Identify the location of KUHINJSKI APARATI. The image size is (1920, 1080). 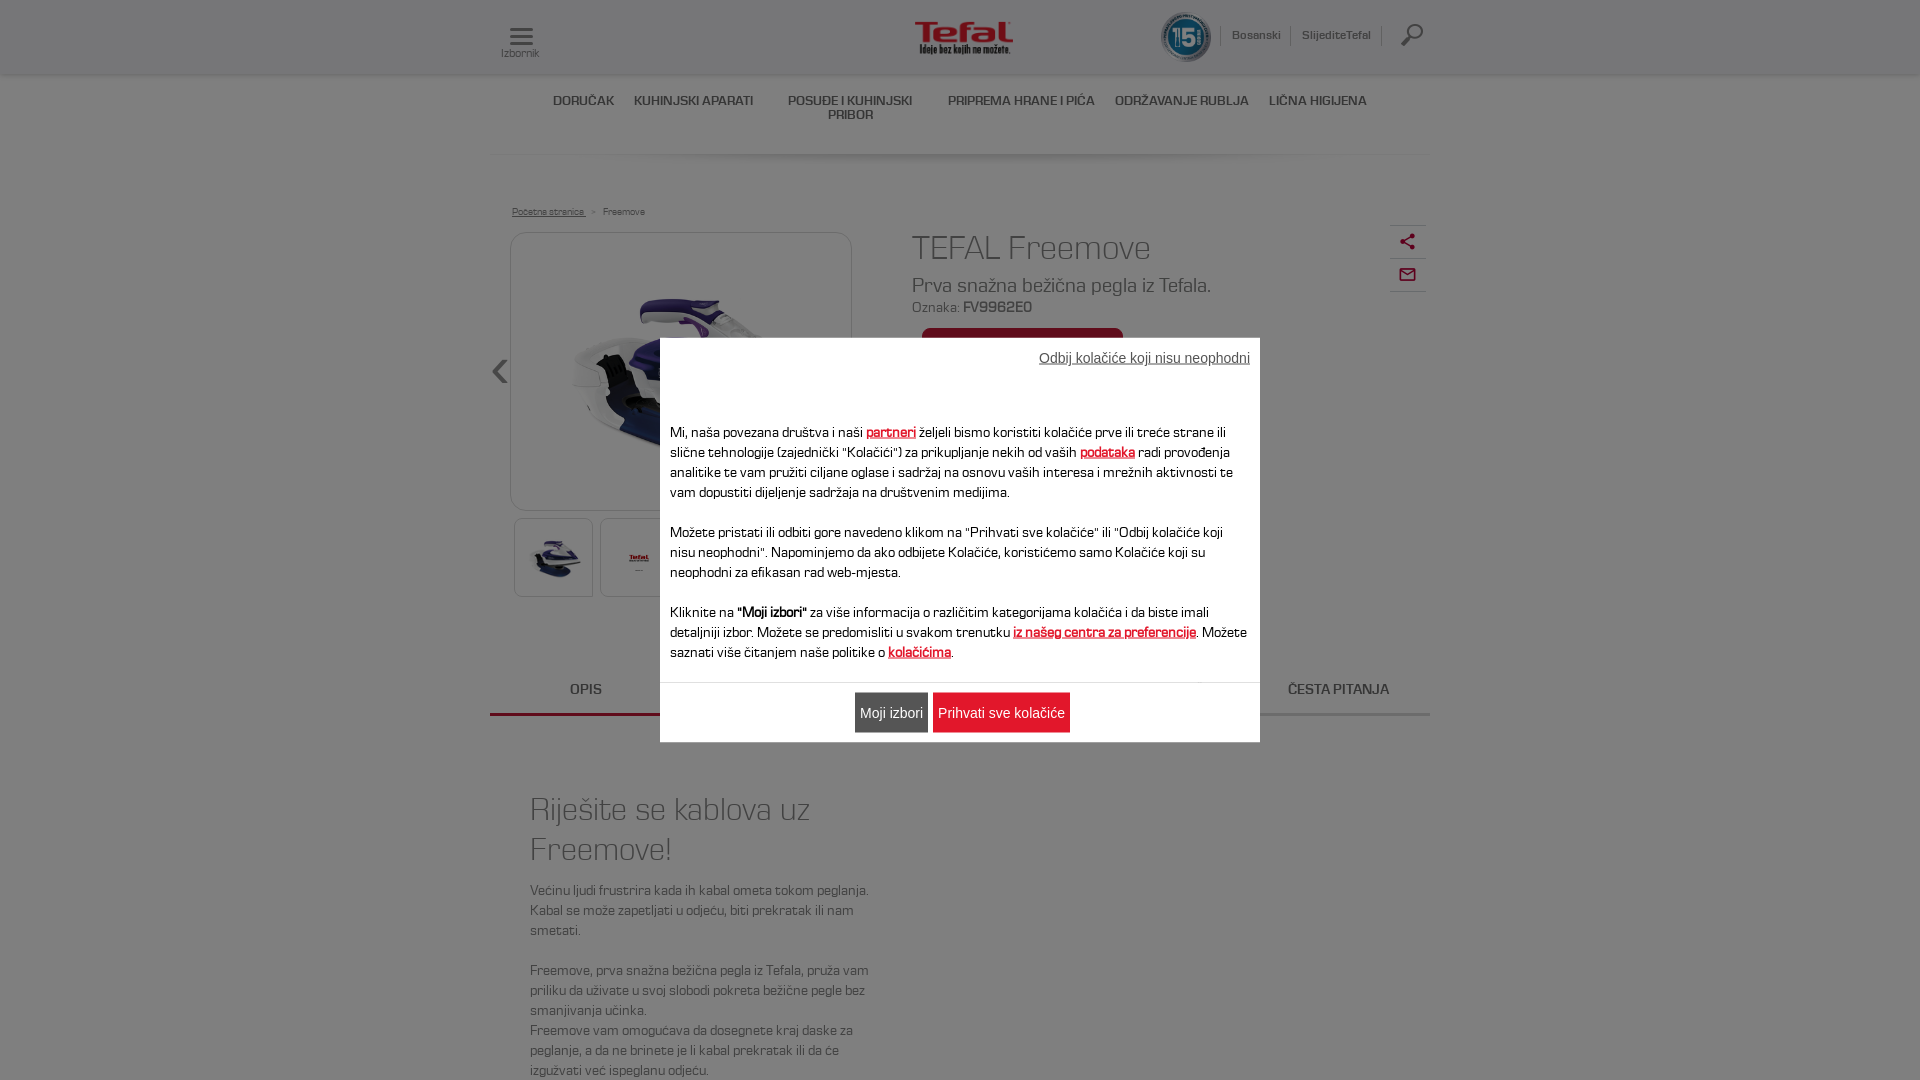
(694, 102).